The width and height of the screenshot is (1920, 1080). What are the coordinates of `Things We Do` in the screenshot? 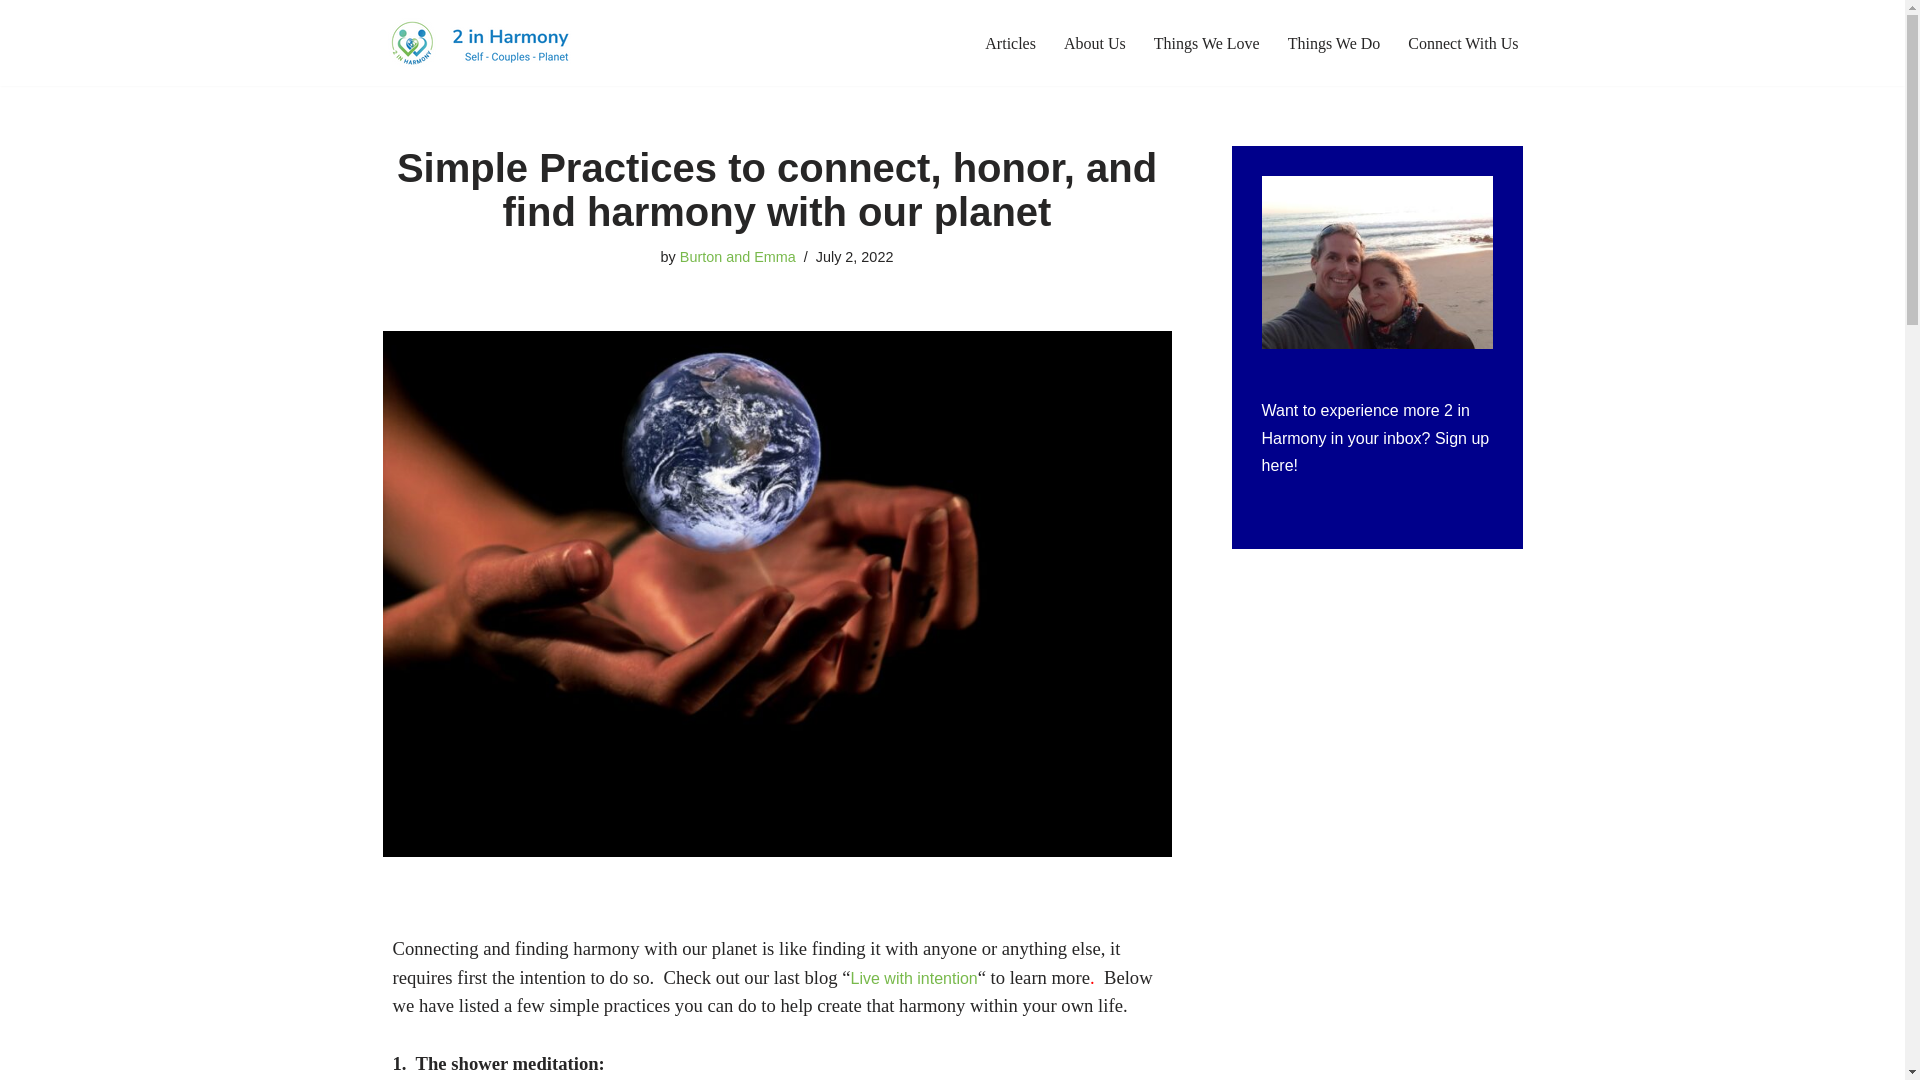 It's located at (1334, 44).